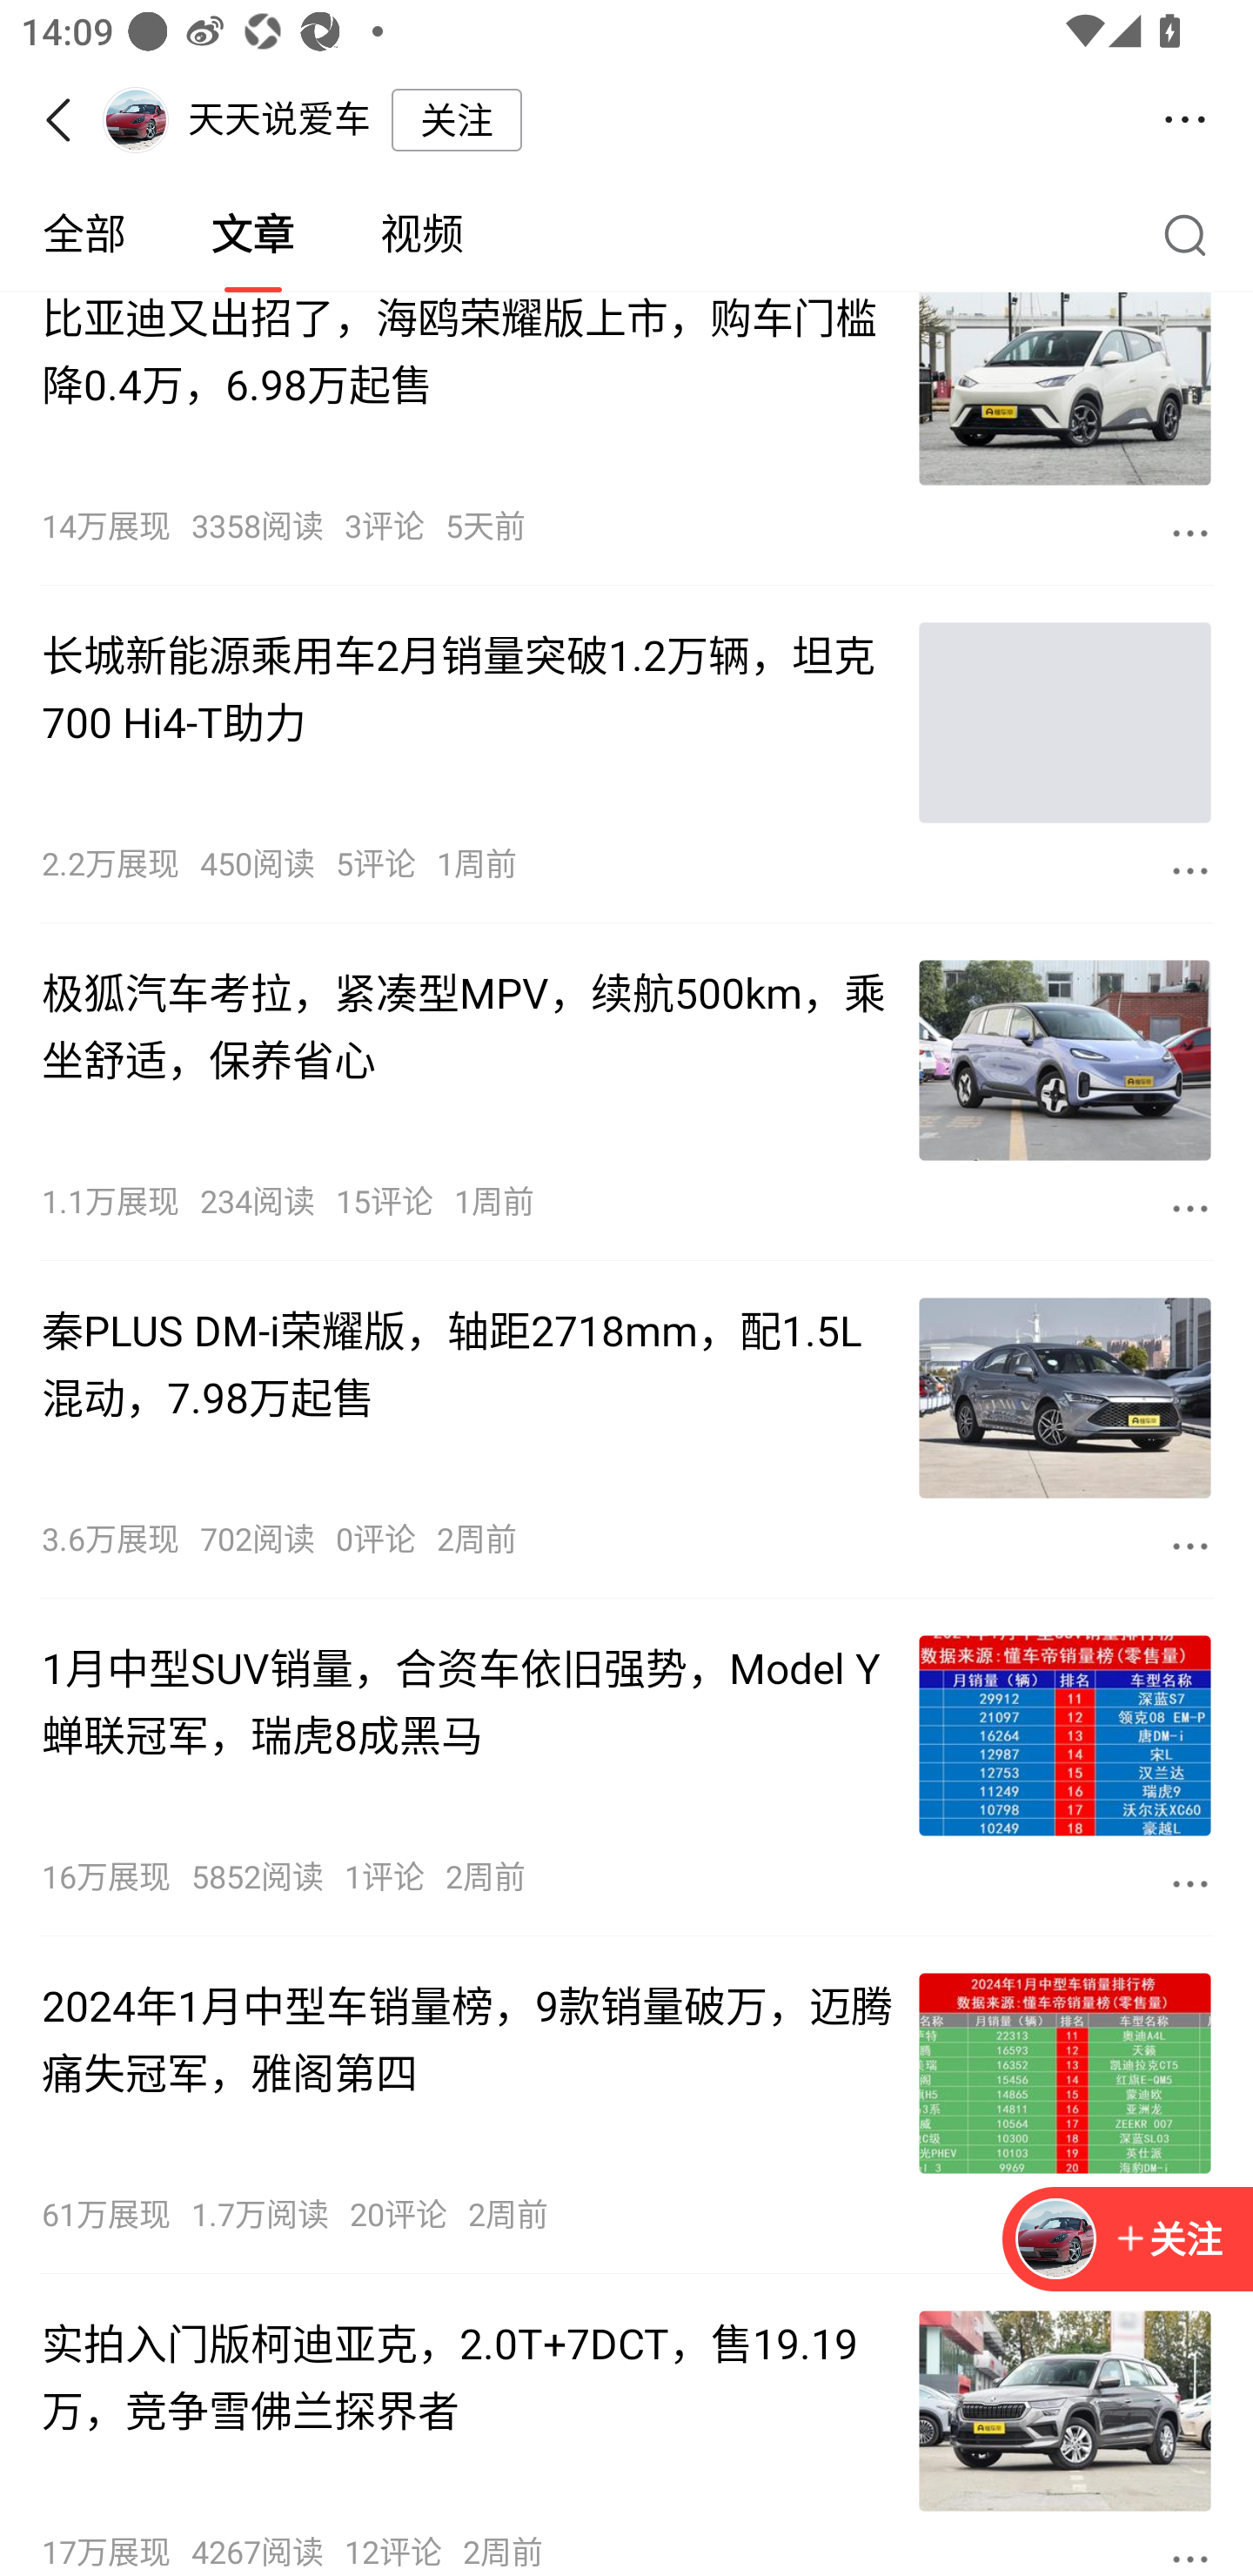 The height and width of the screenshot is (2576, 1253). What do you see at coordinates (1190, 870) in the screenshot?
I see `更多` at bounding box center [1190, 870].